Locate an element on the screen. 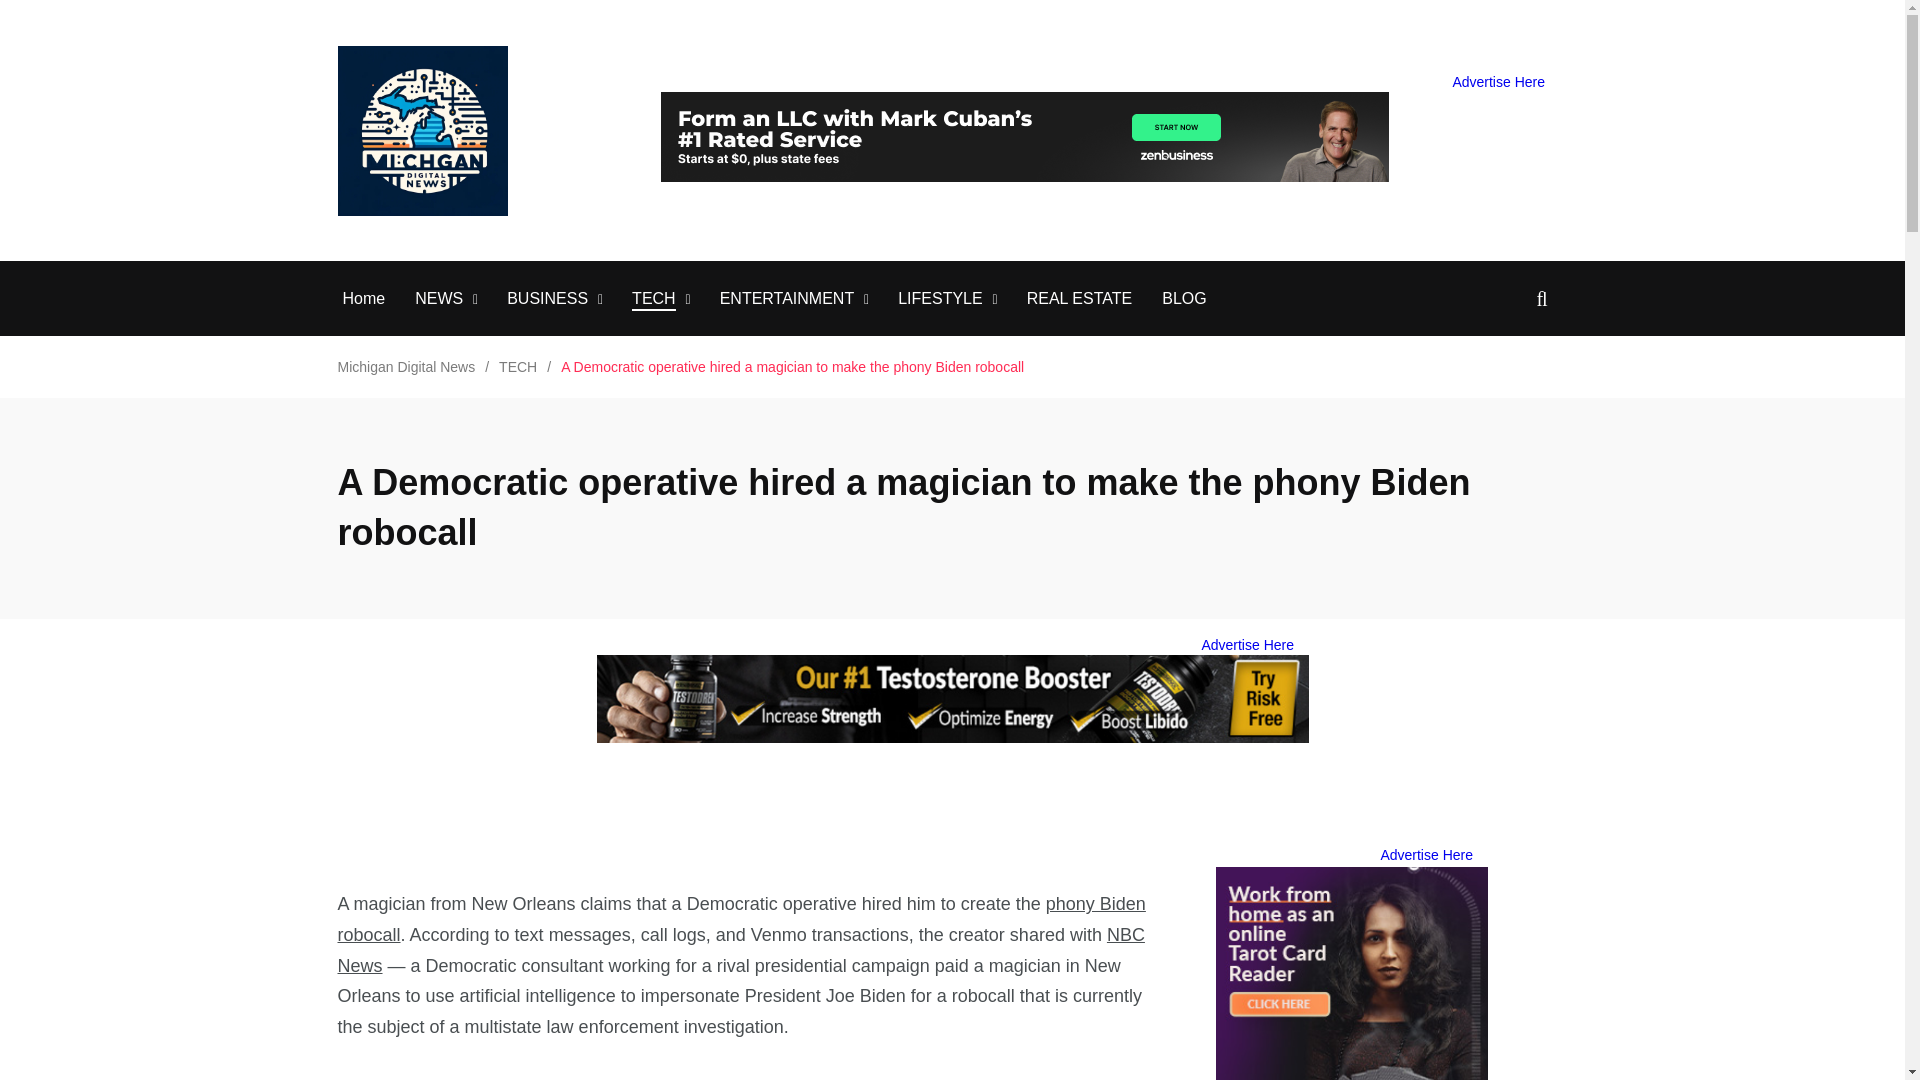  Go to Michigan Digital News. is located at coordinates (406, 366).